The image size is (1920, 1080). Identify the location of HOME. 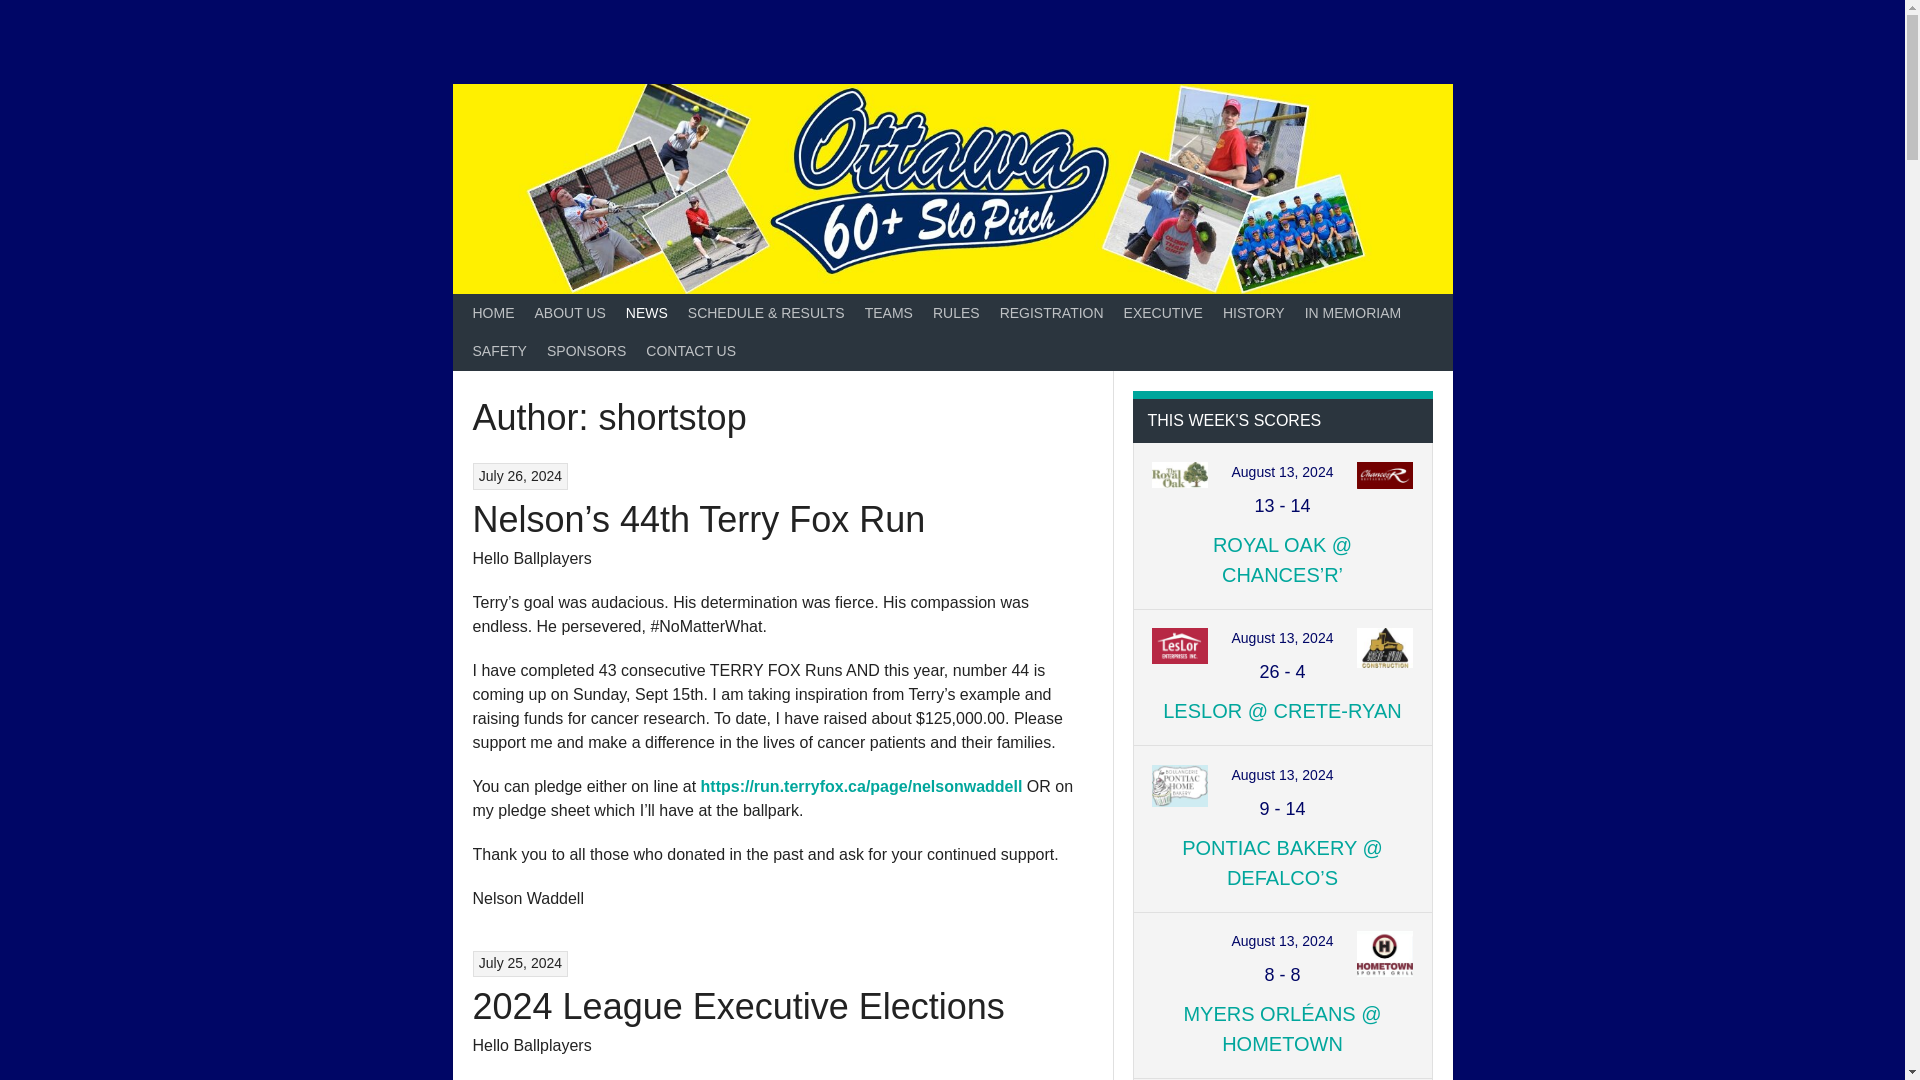
(493, 312).